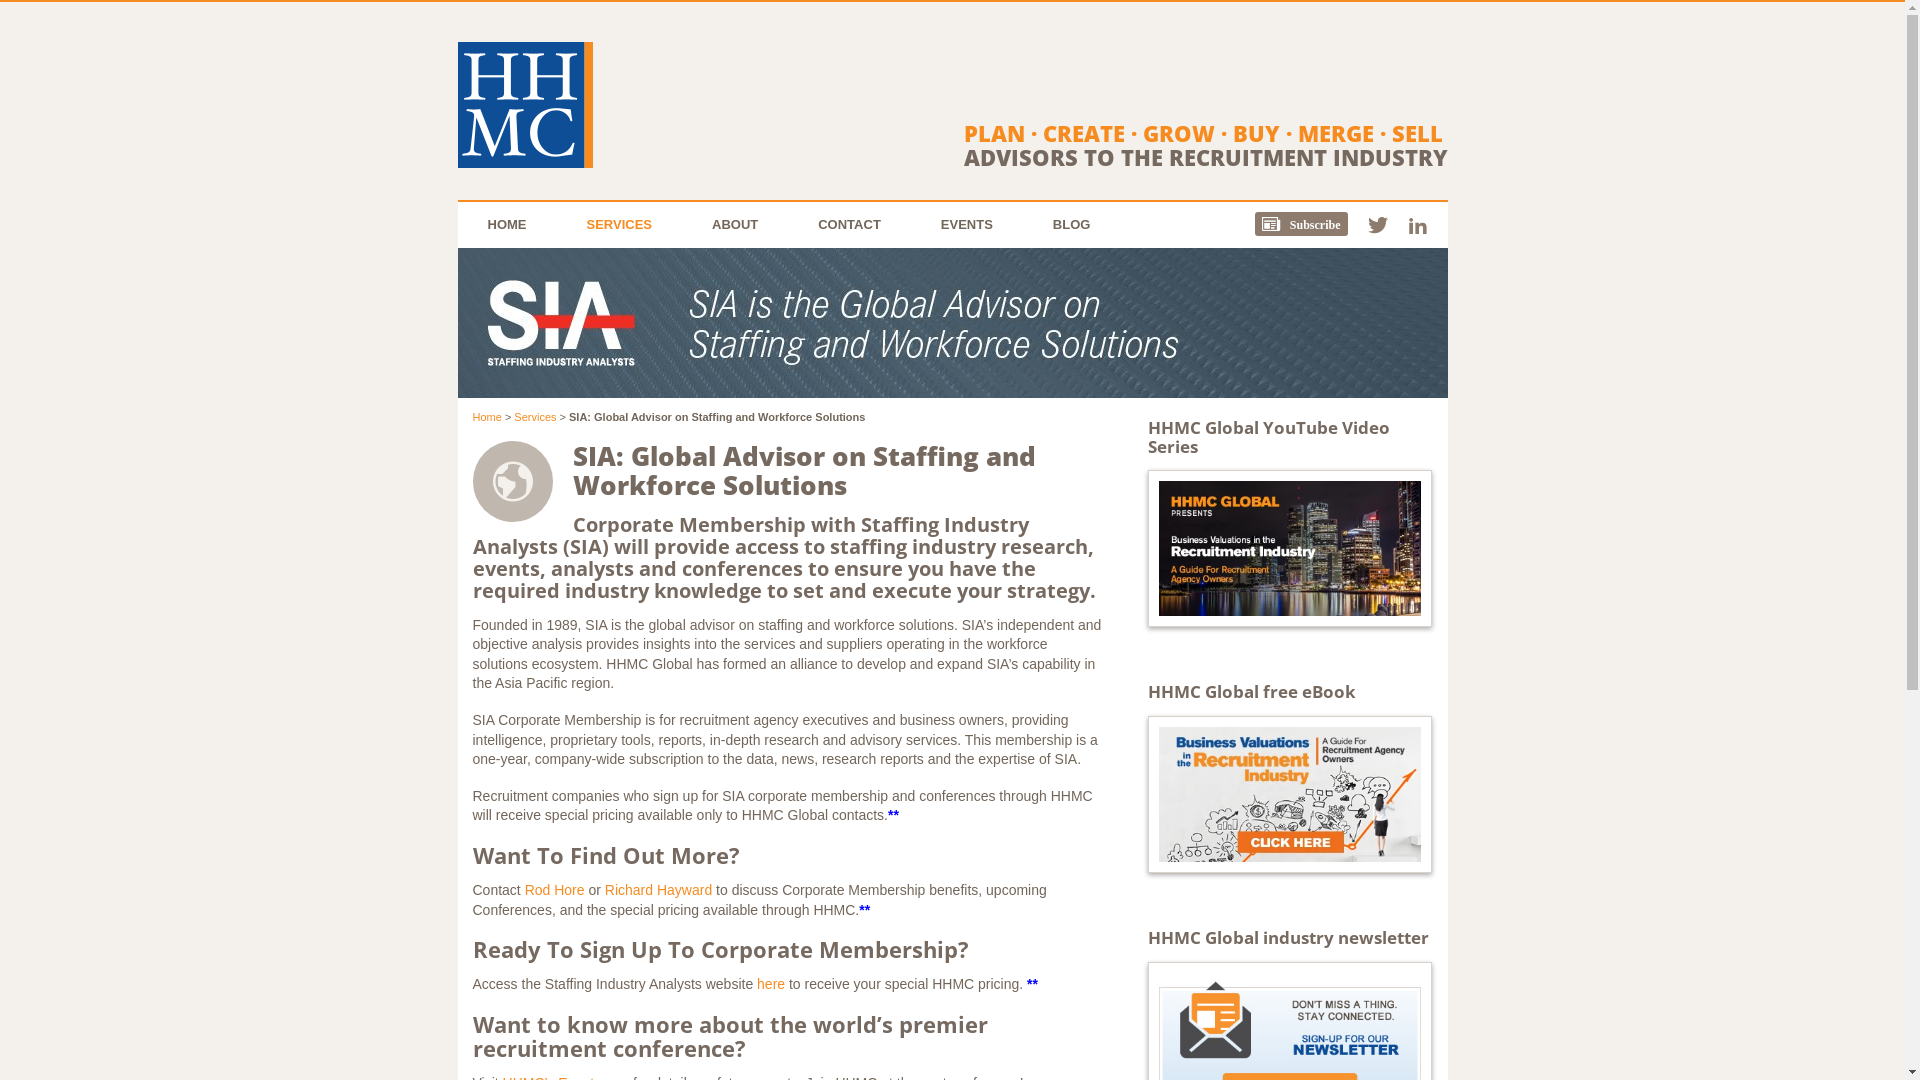  I want to click on Services, so click(535, 417).